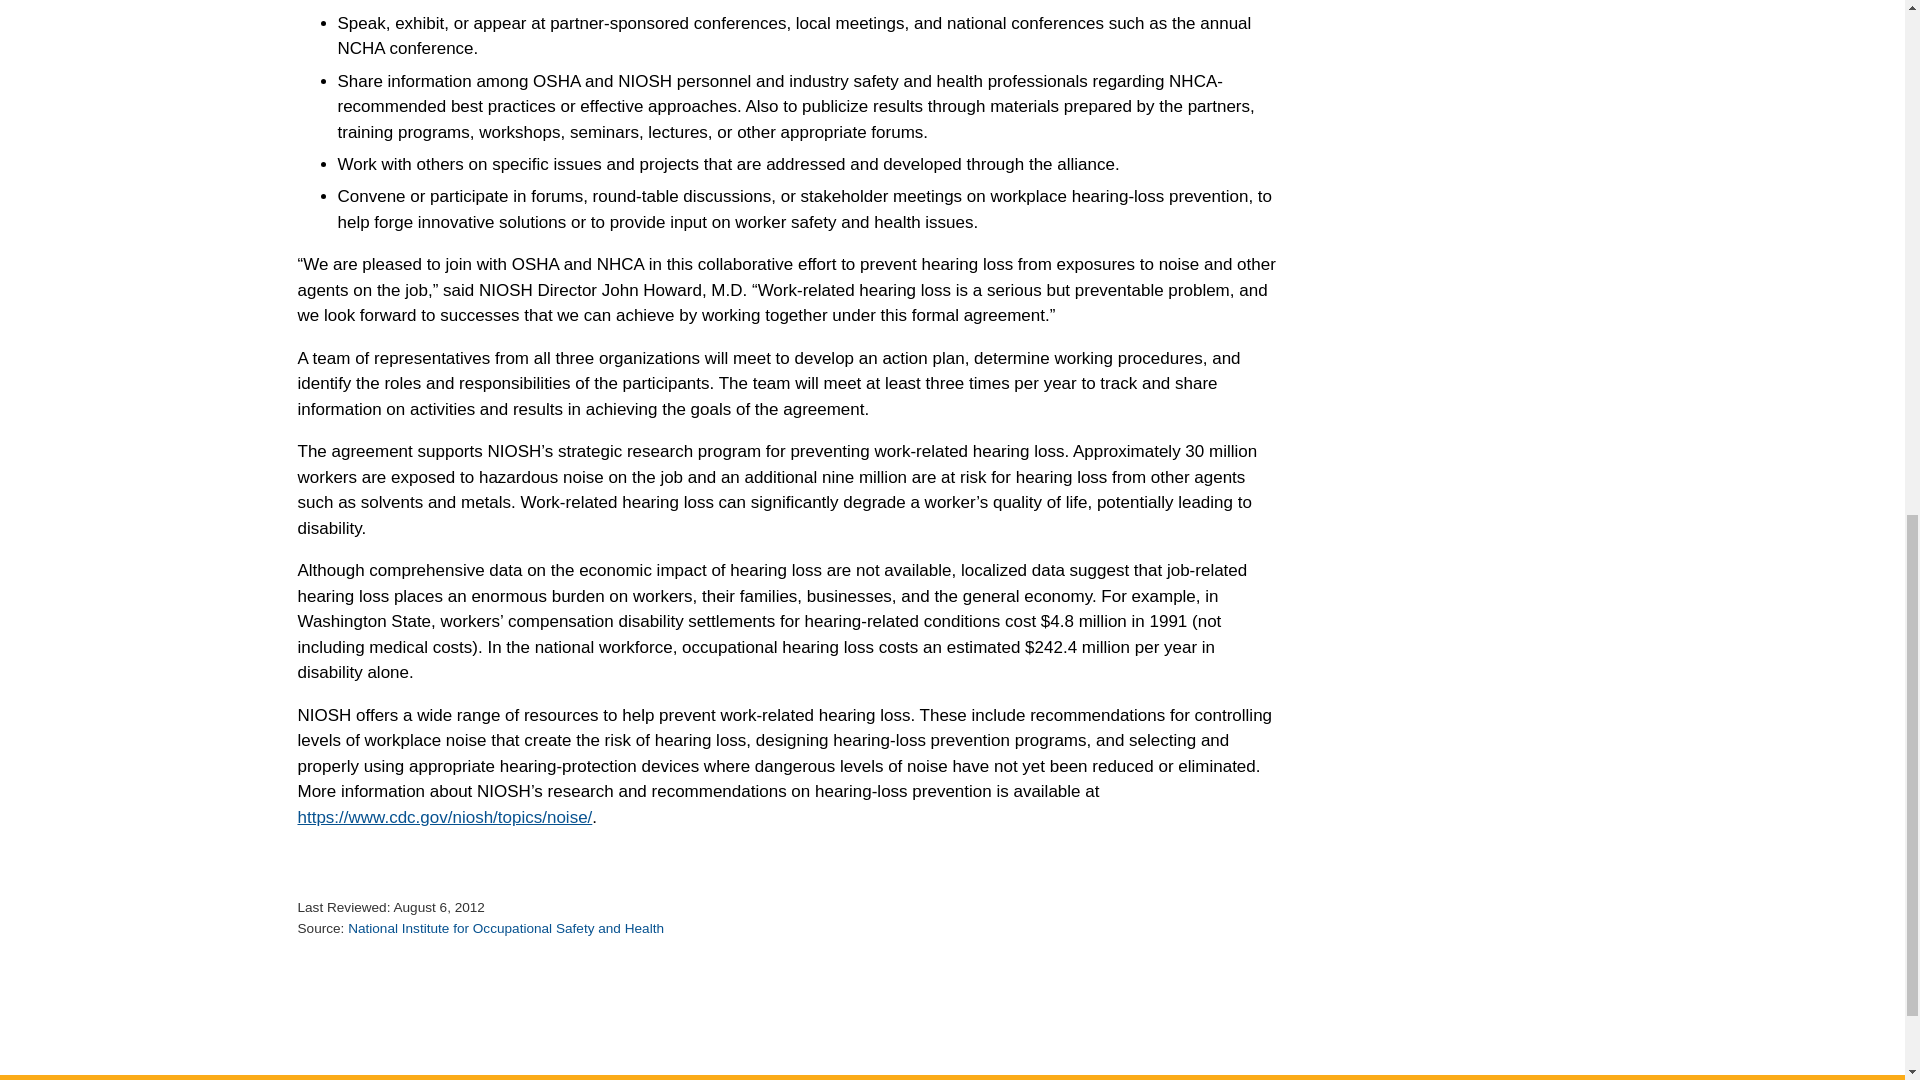 The height and width of the screenshot is (1080, 1920). Describe the element at coordinates (506, 928) in the screenshot. I see `National Institute for Occupational Safety and Health` at that location.